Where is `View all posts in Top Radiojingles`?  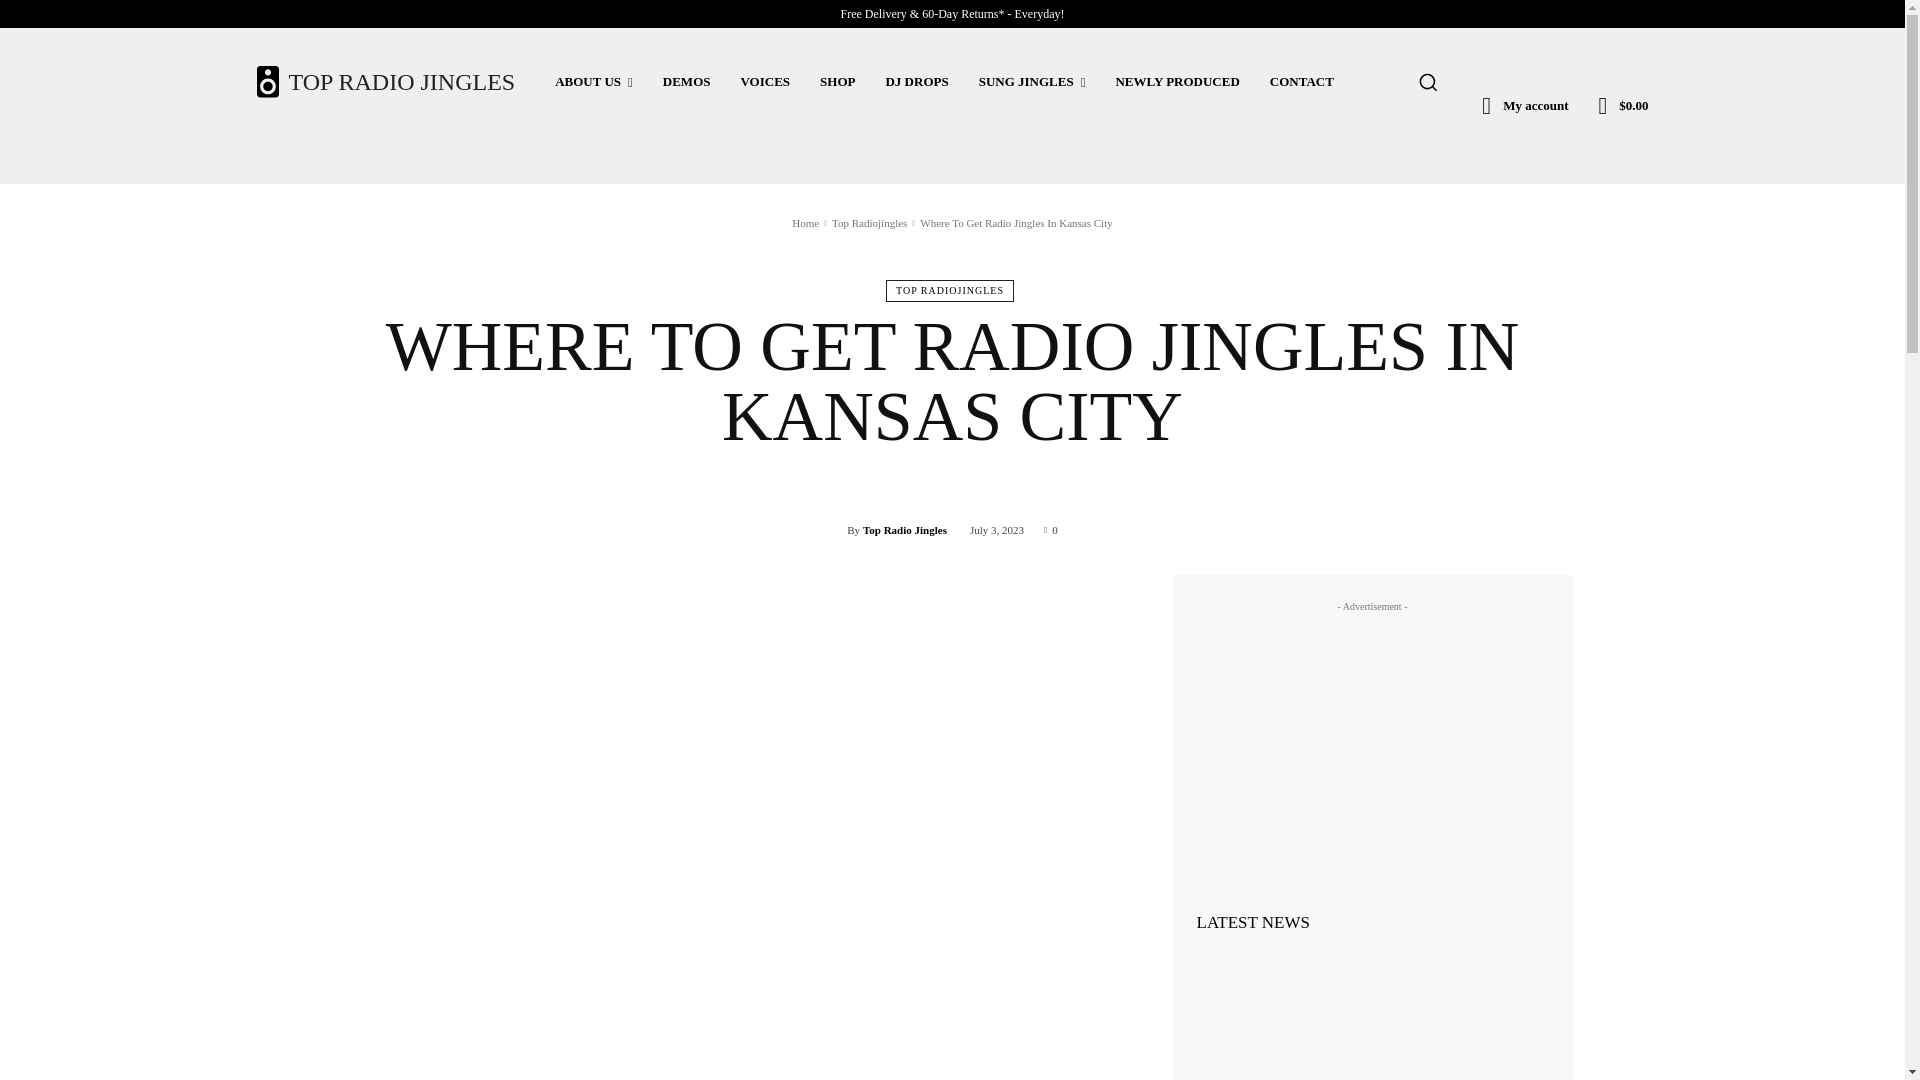
View all posts in Top Radiojingles is located at coordinates (868, 222).